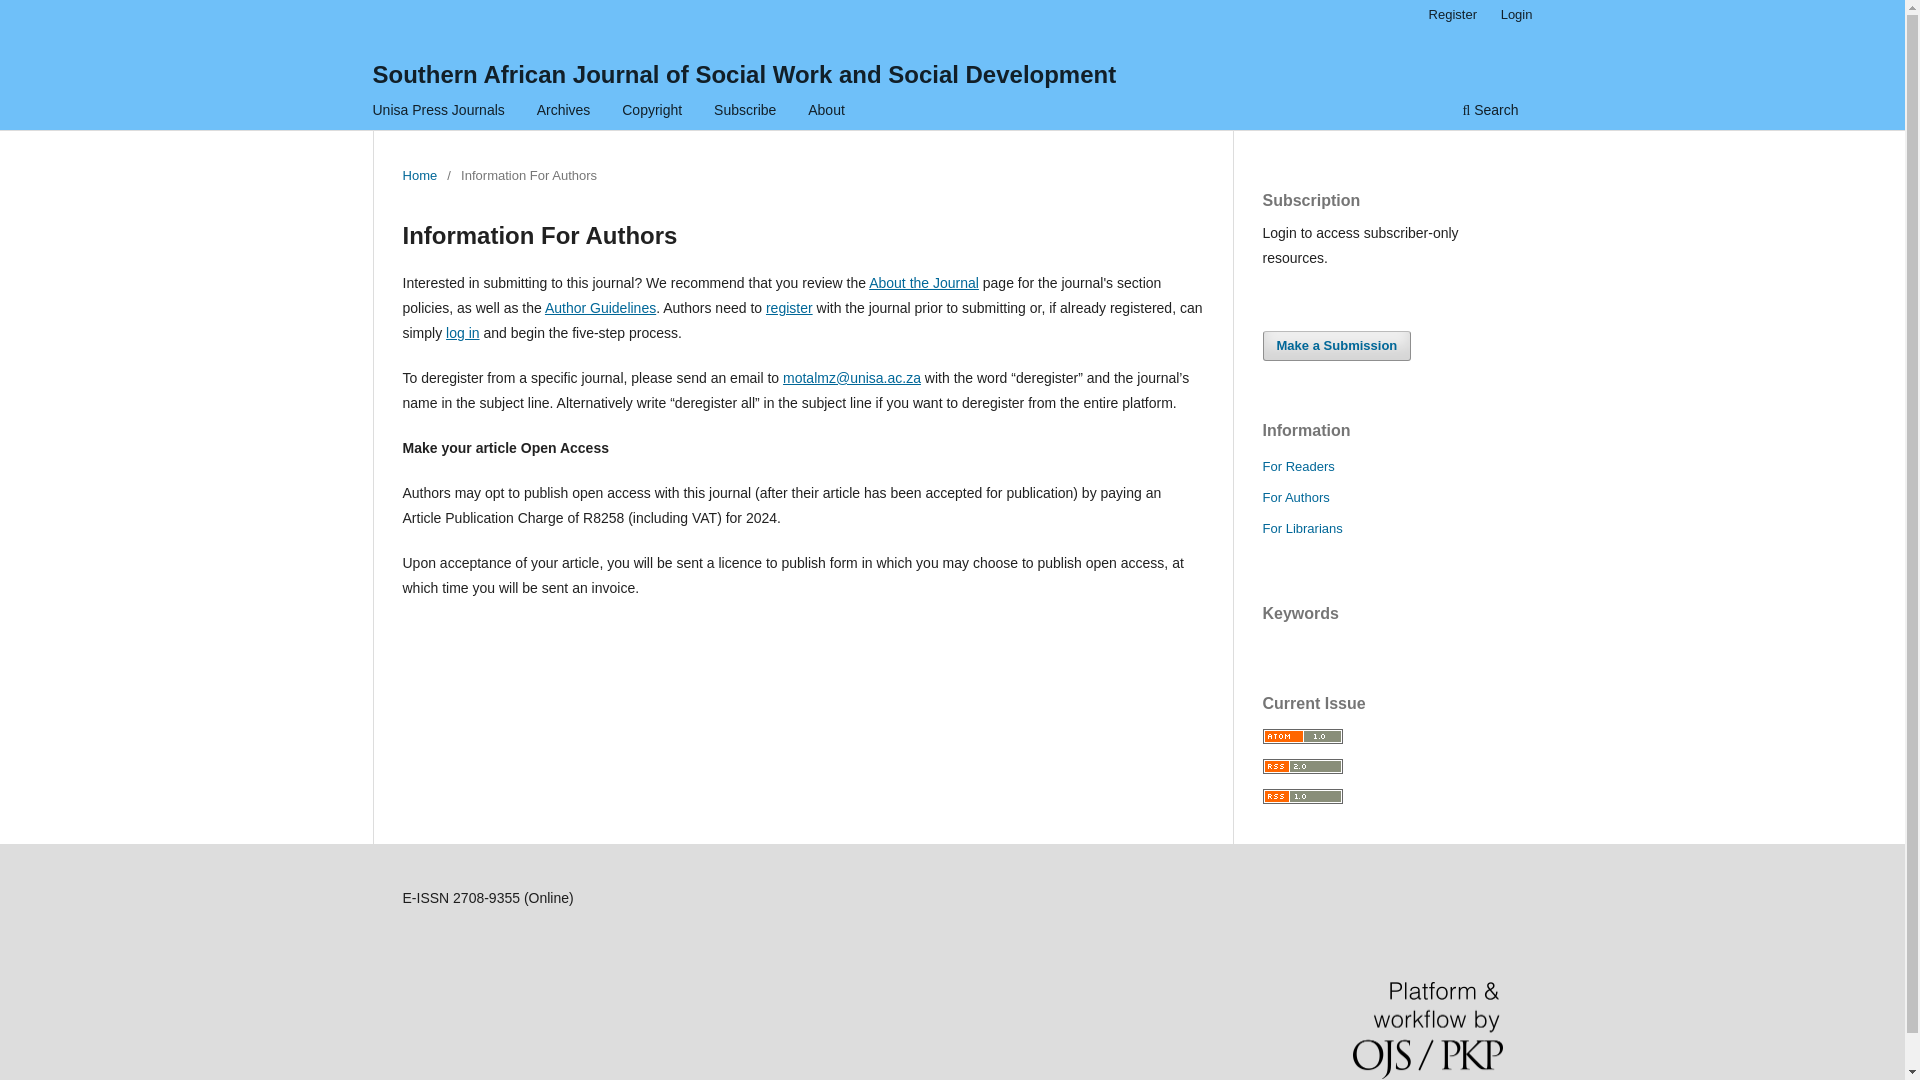  I want to click on About, so click(826, 112).